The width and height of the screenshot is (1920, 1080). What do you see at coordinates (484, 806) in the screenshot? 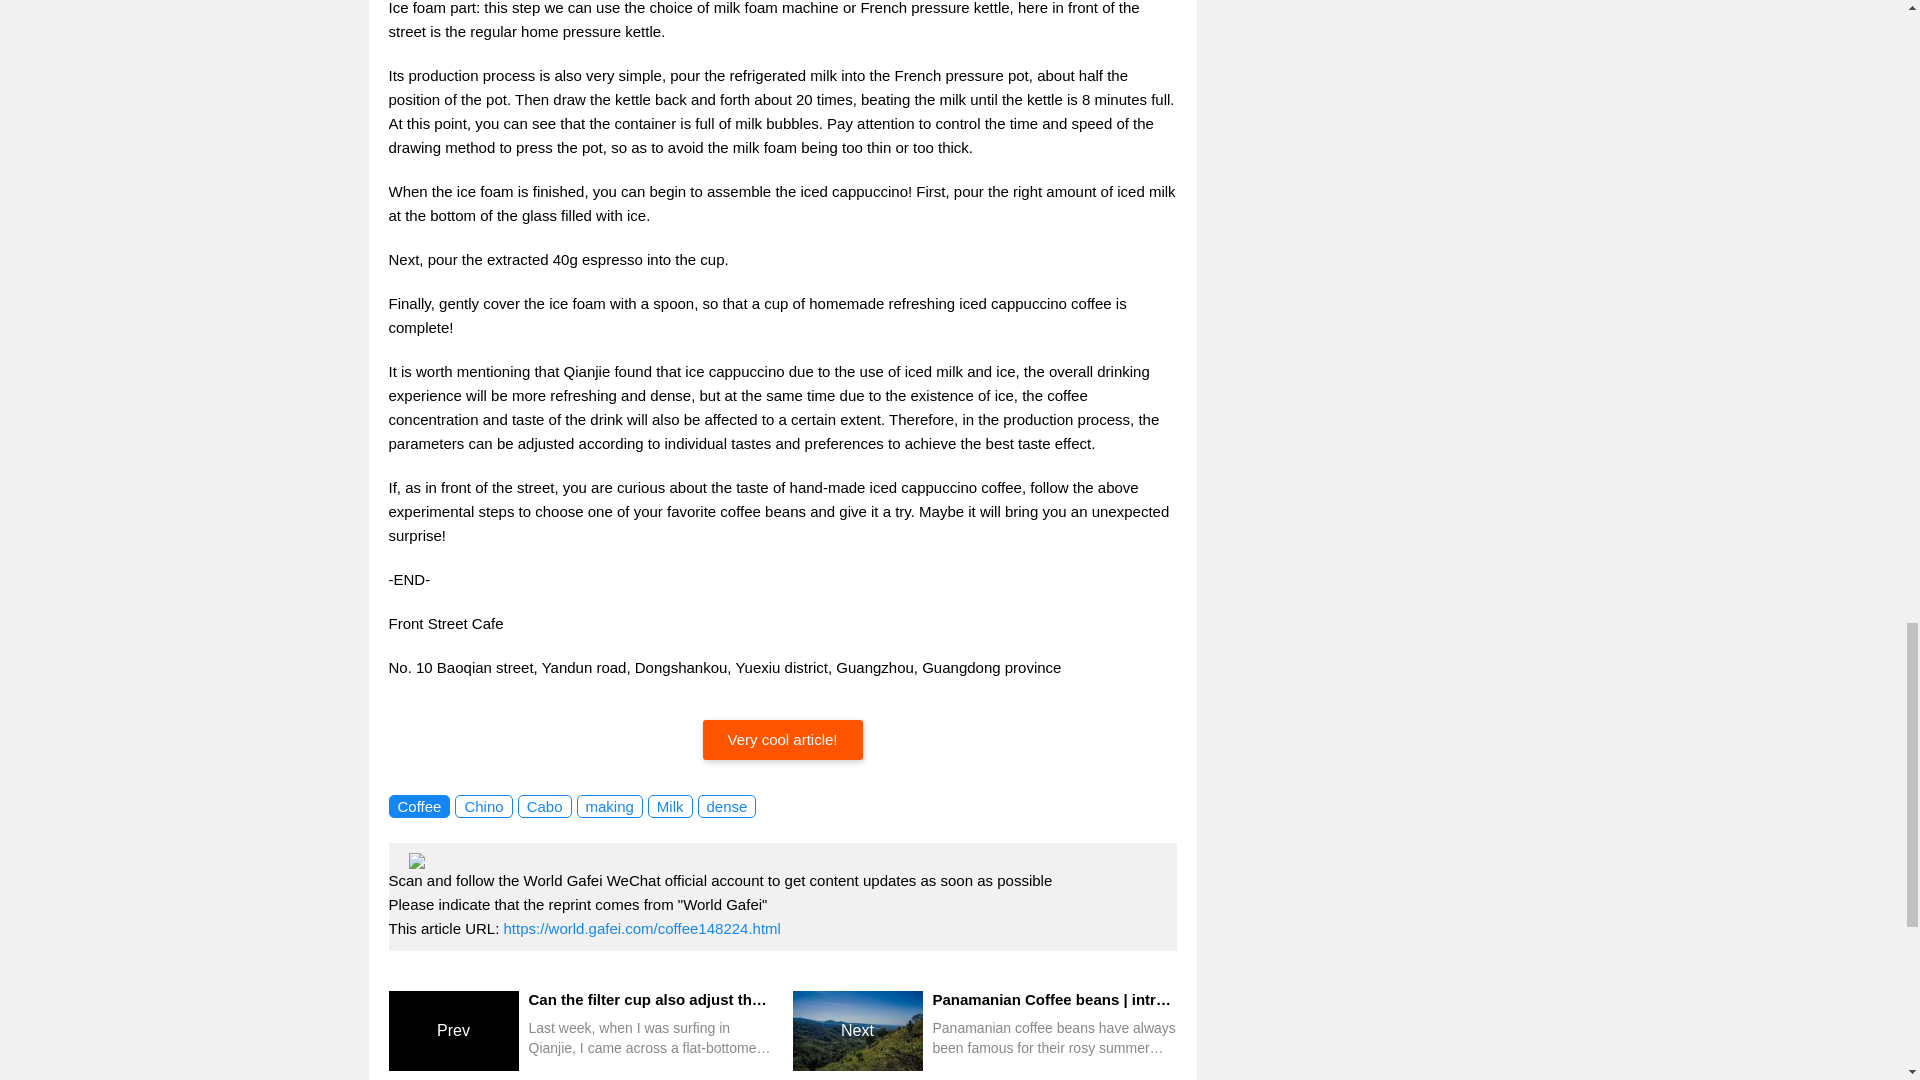
I see `Chino` at bounding box center [484, 806].